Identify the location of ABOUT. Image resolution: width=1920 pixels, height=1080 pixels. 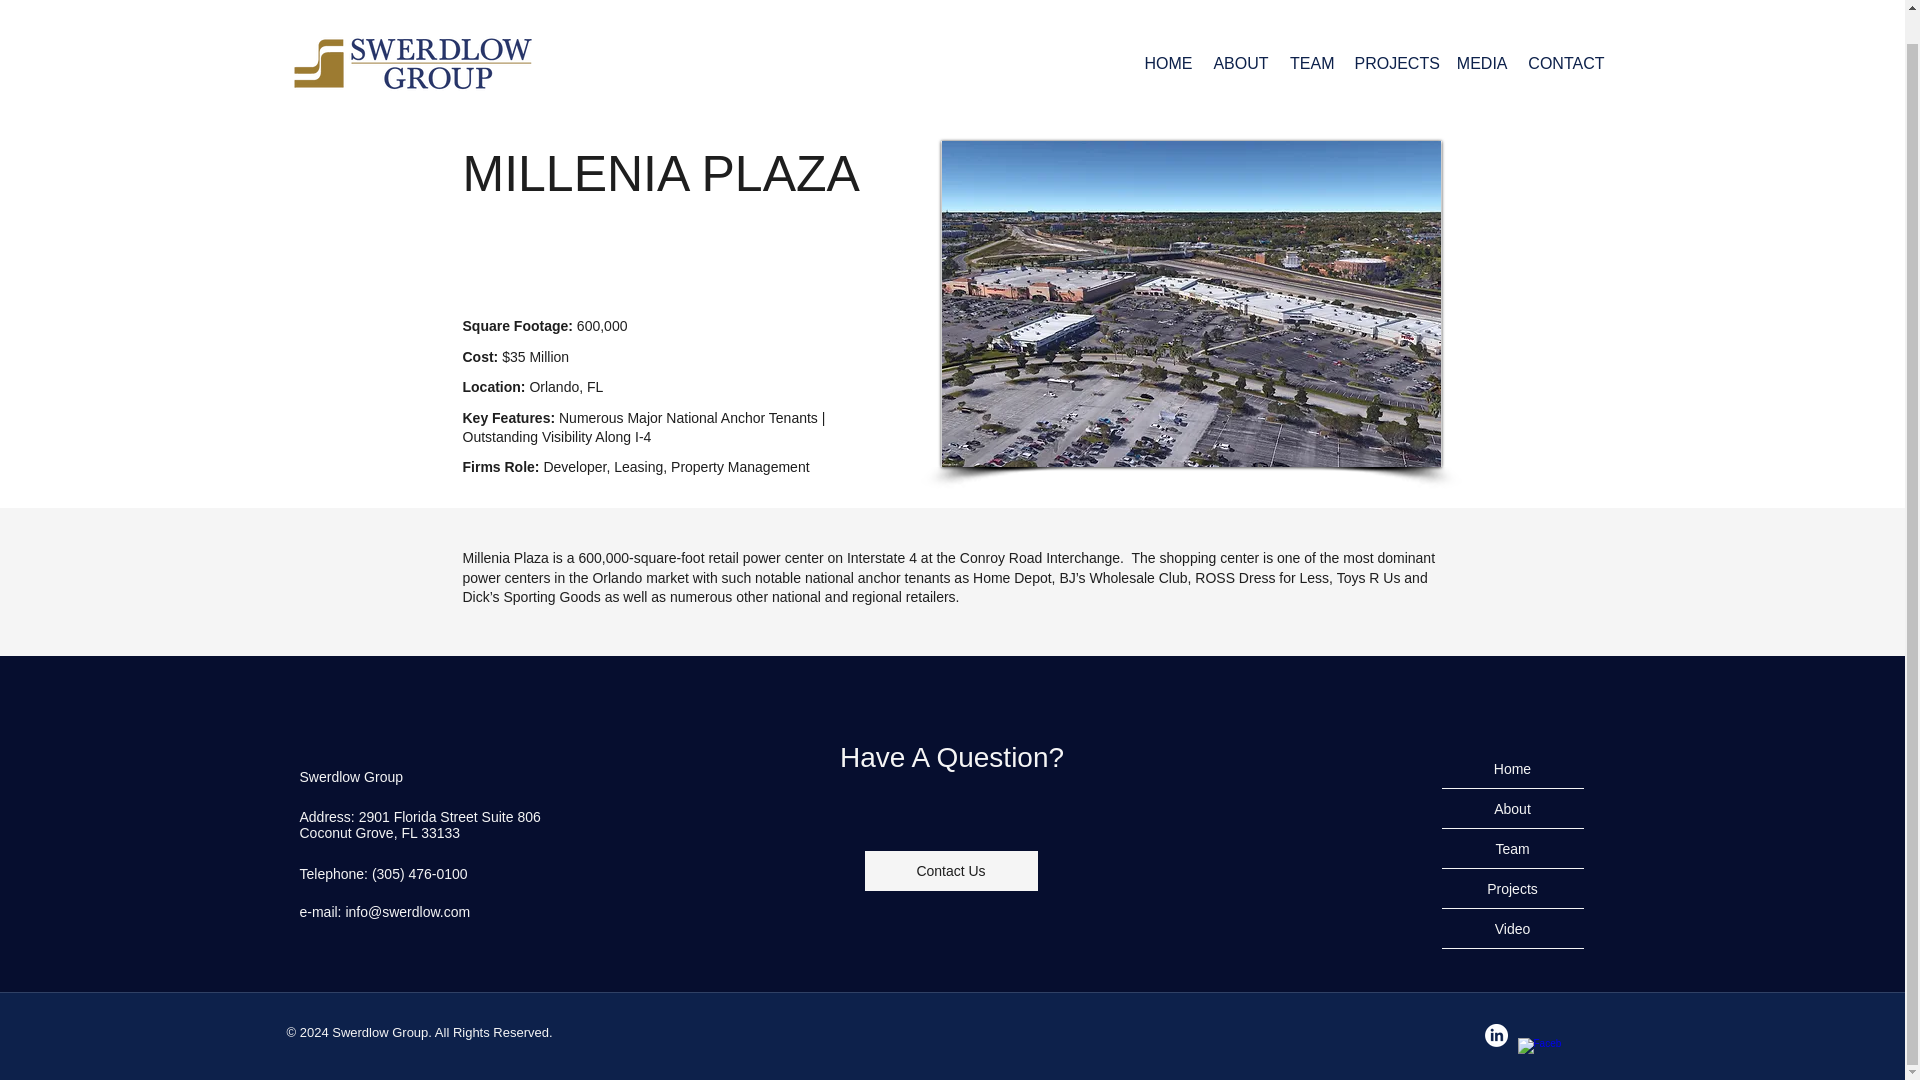
(1240, 32).